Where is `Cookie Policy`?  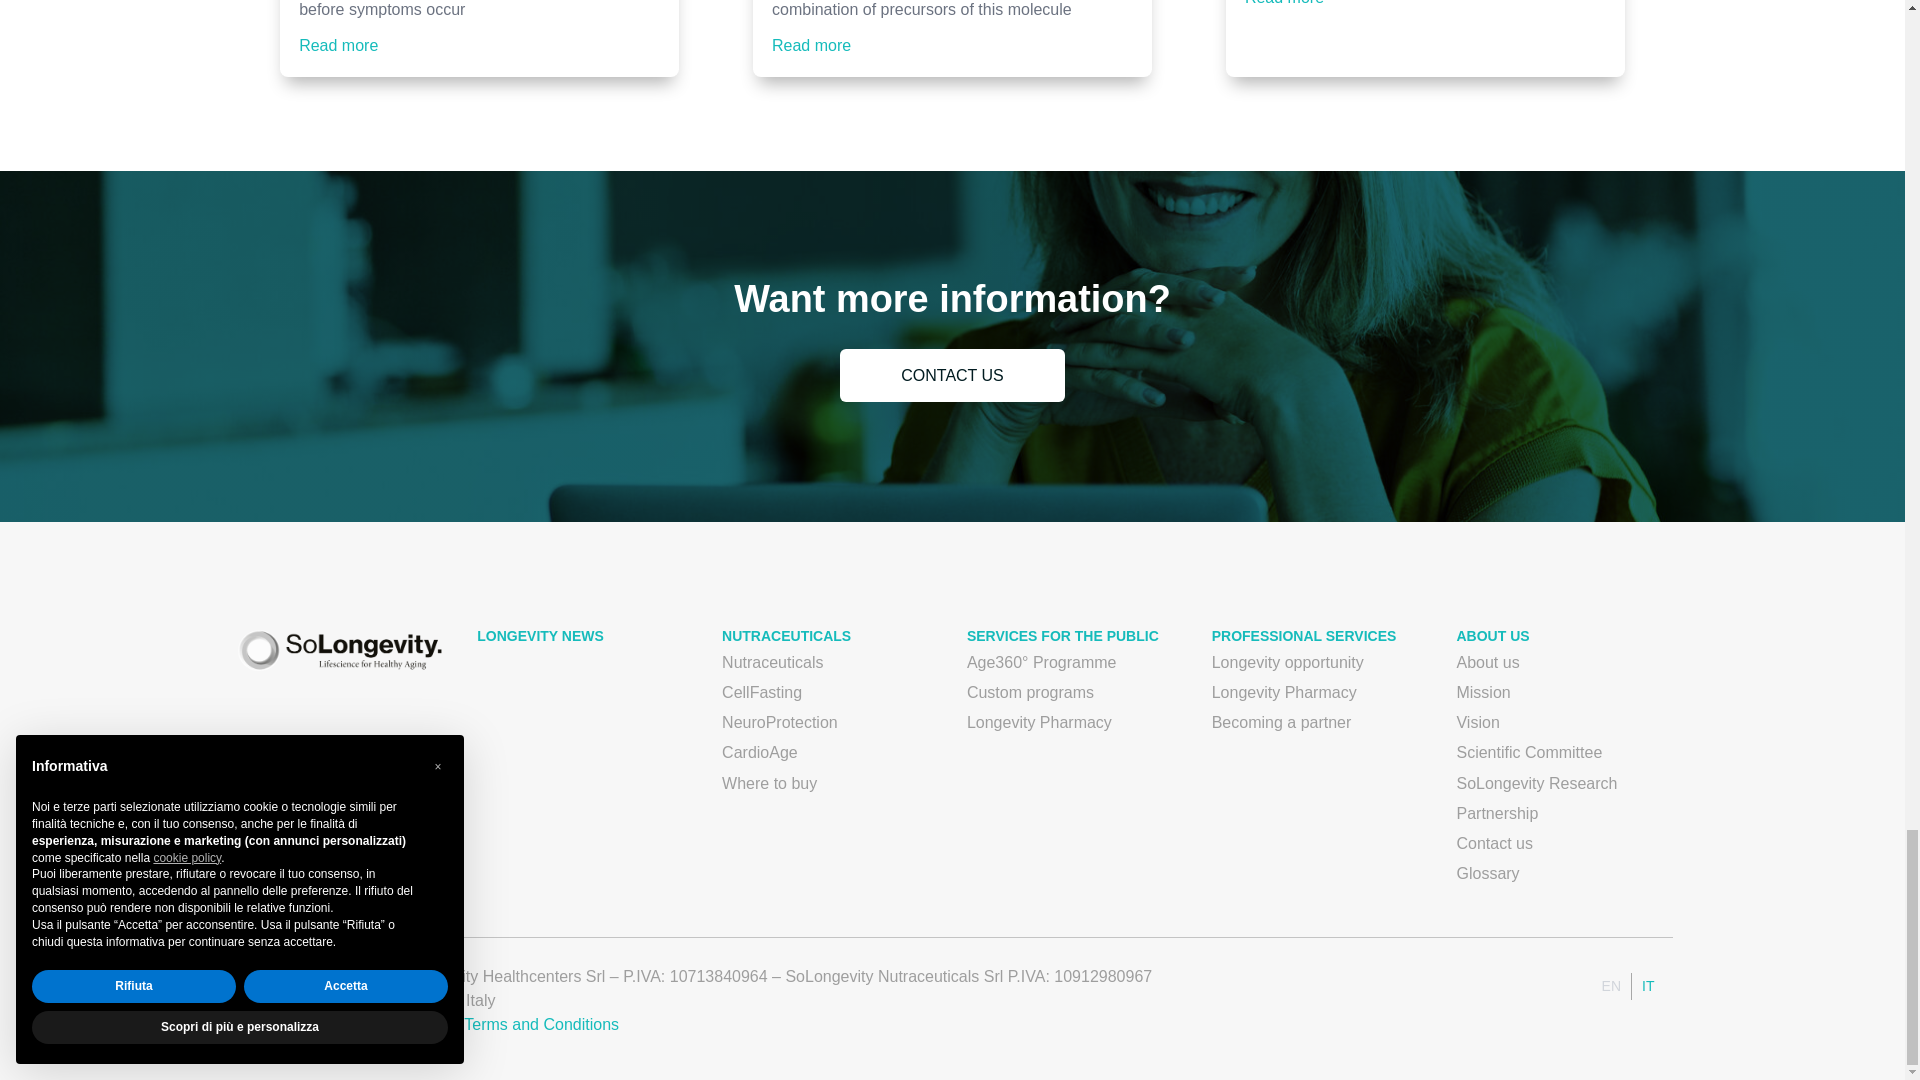 Cookie Policy is located at coordinates (398, 1024).